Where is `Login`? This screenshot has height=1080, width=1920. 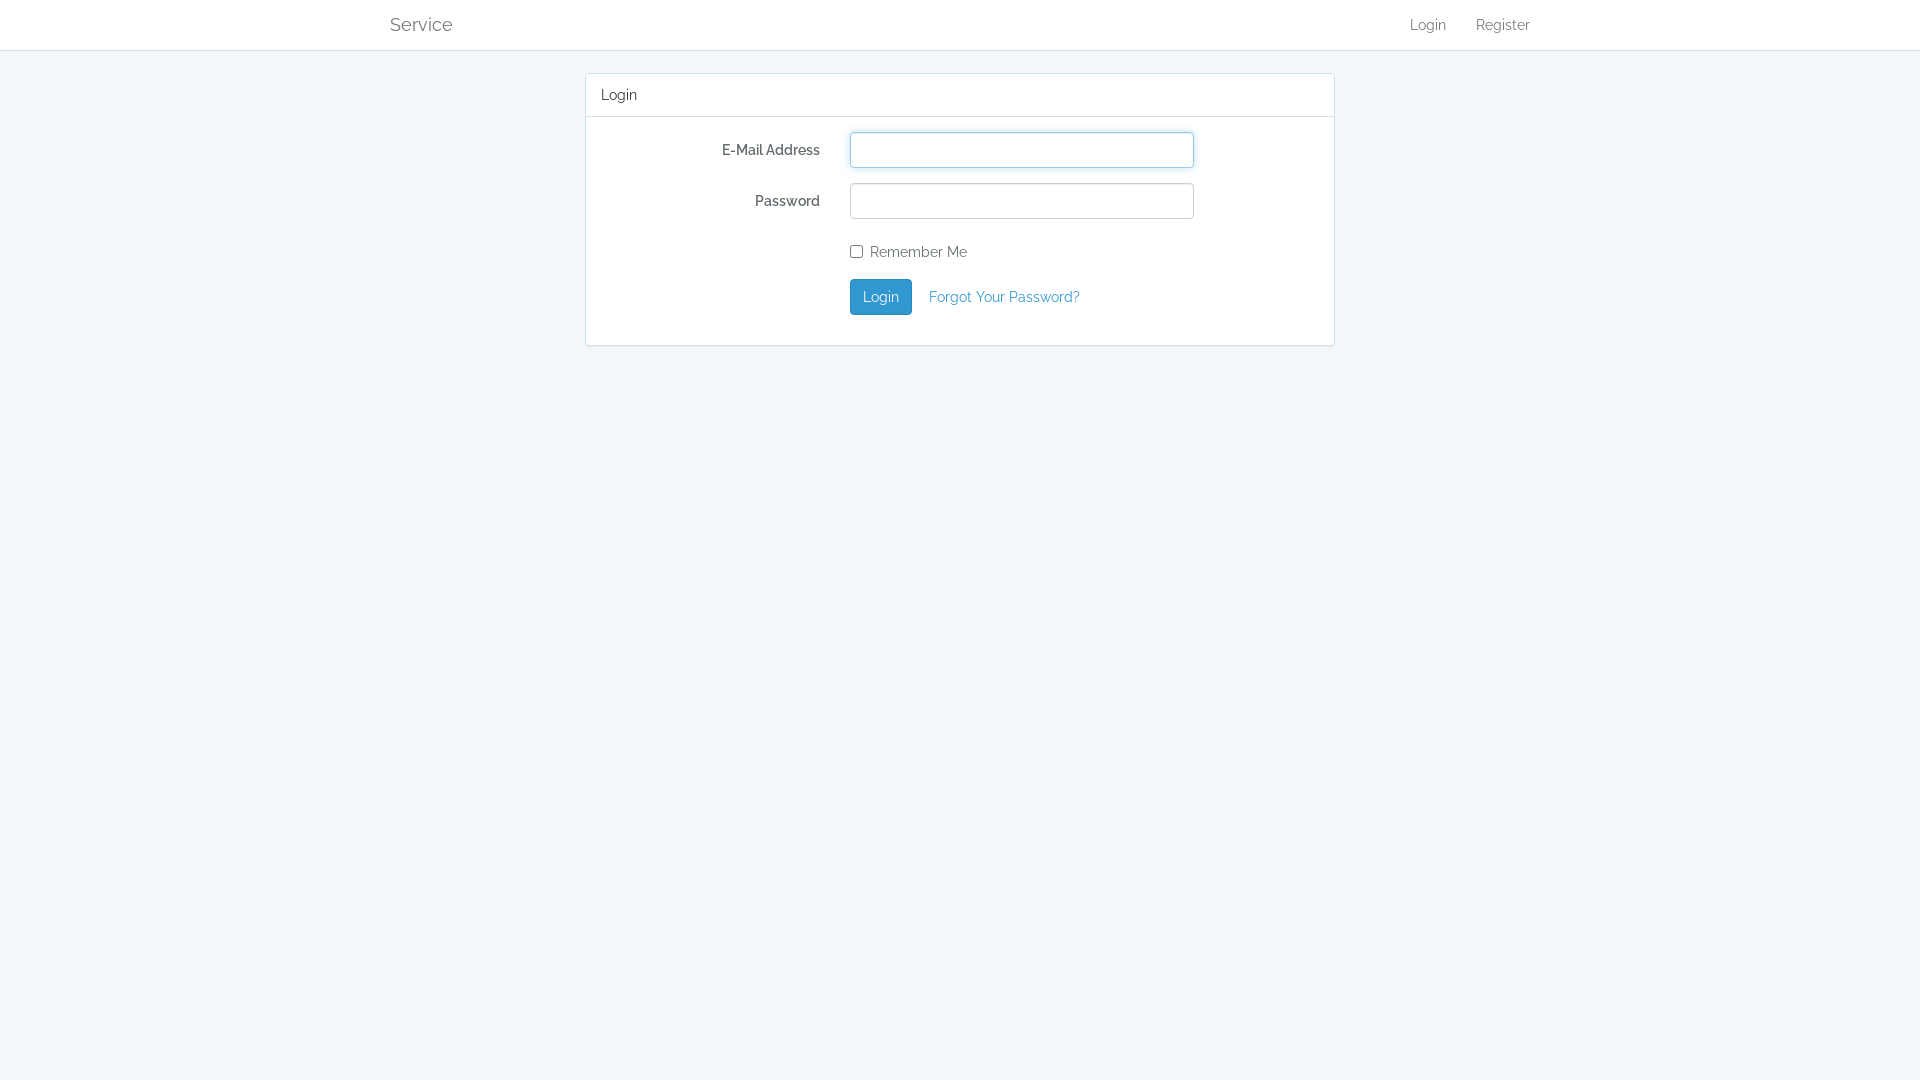 Login is located at coordinates (881, 297).